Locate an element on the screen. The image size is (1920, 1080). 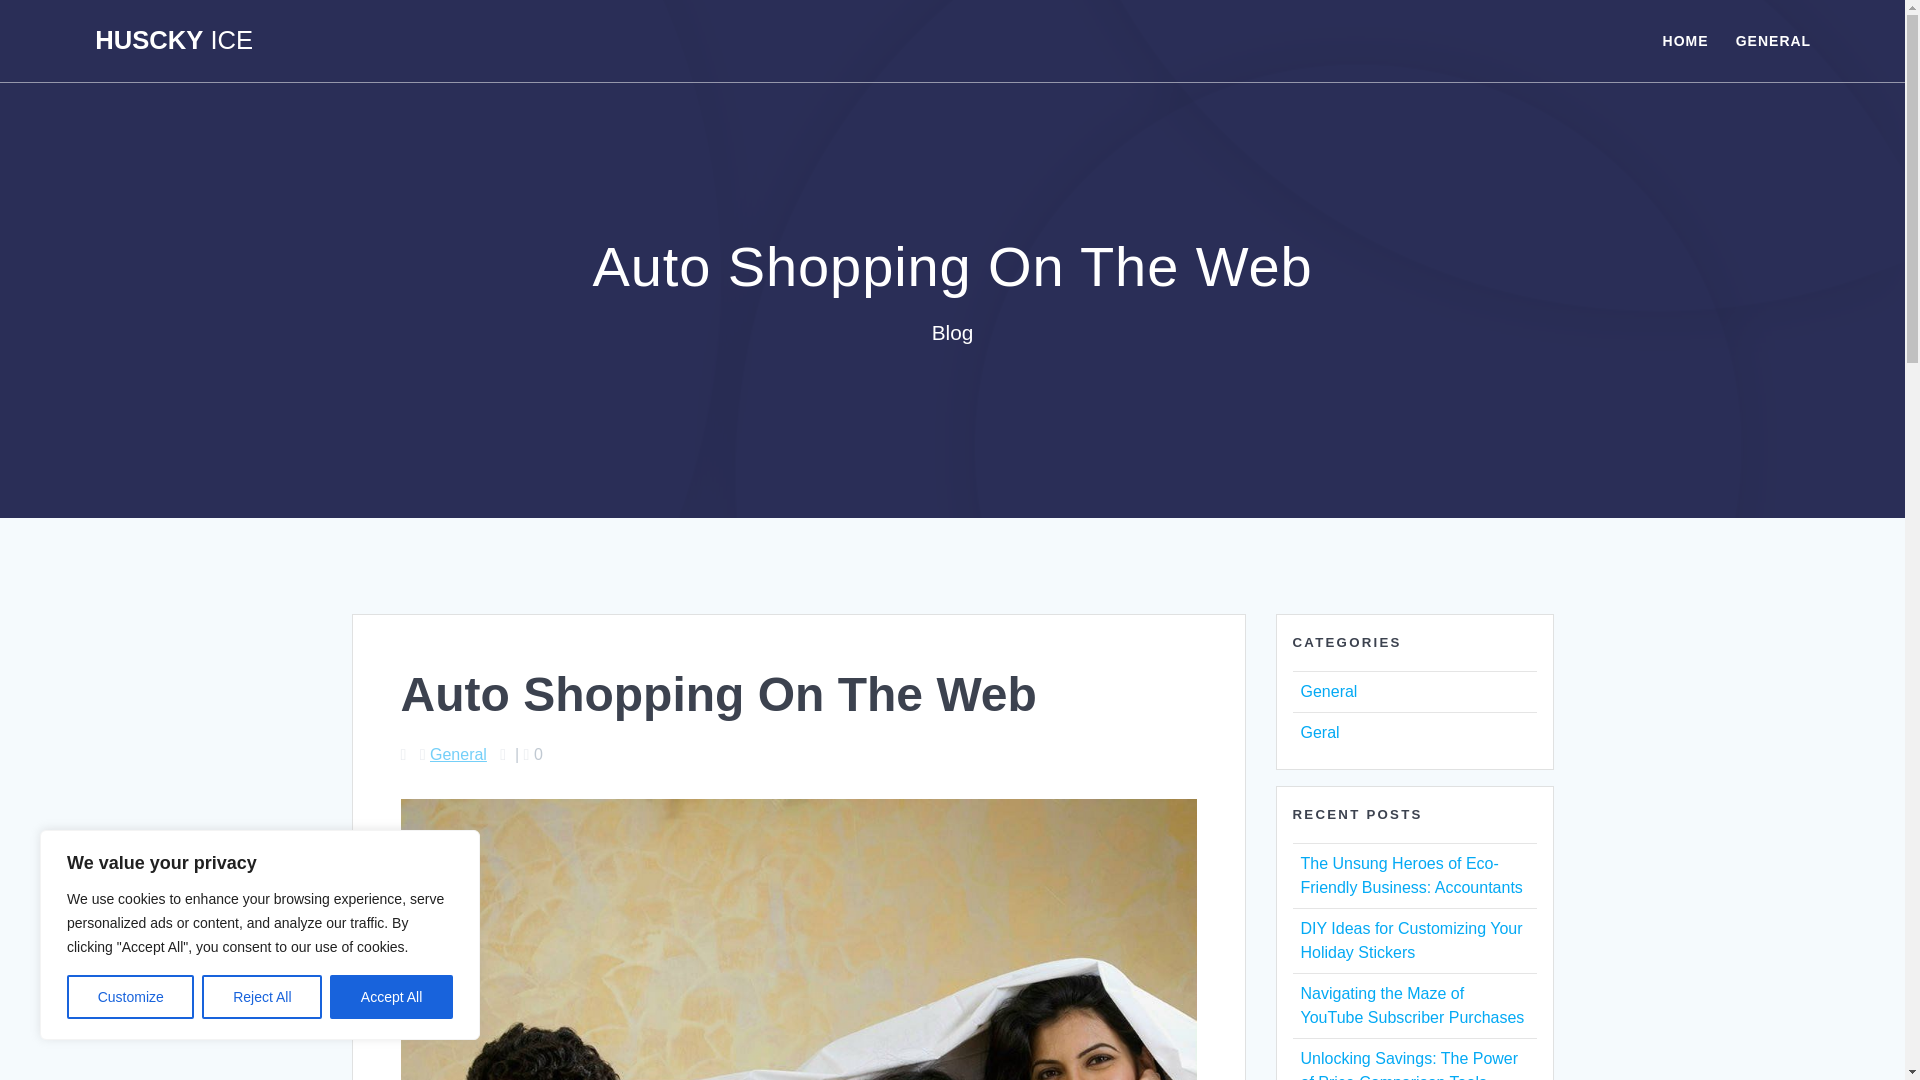
The Unsung Heroes of Eco-Friendly Business: Accountants is located at coordinates (1410, 876).